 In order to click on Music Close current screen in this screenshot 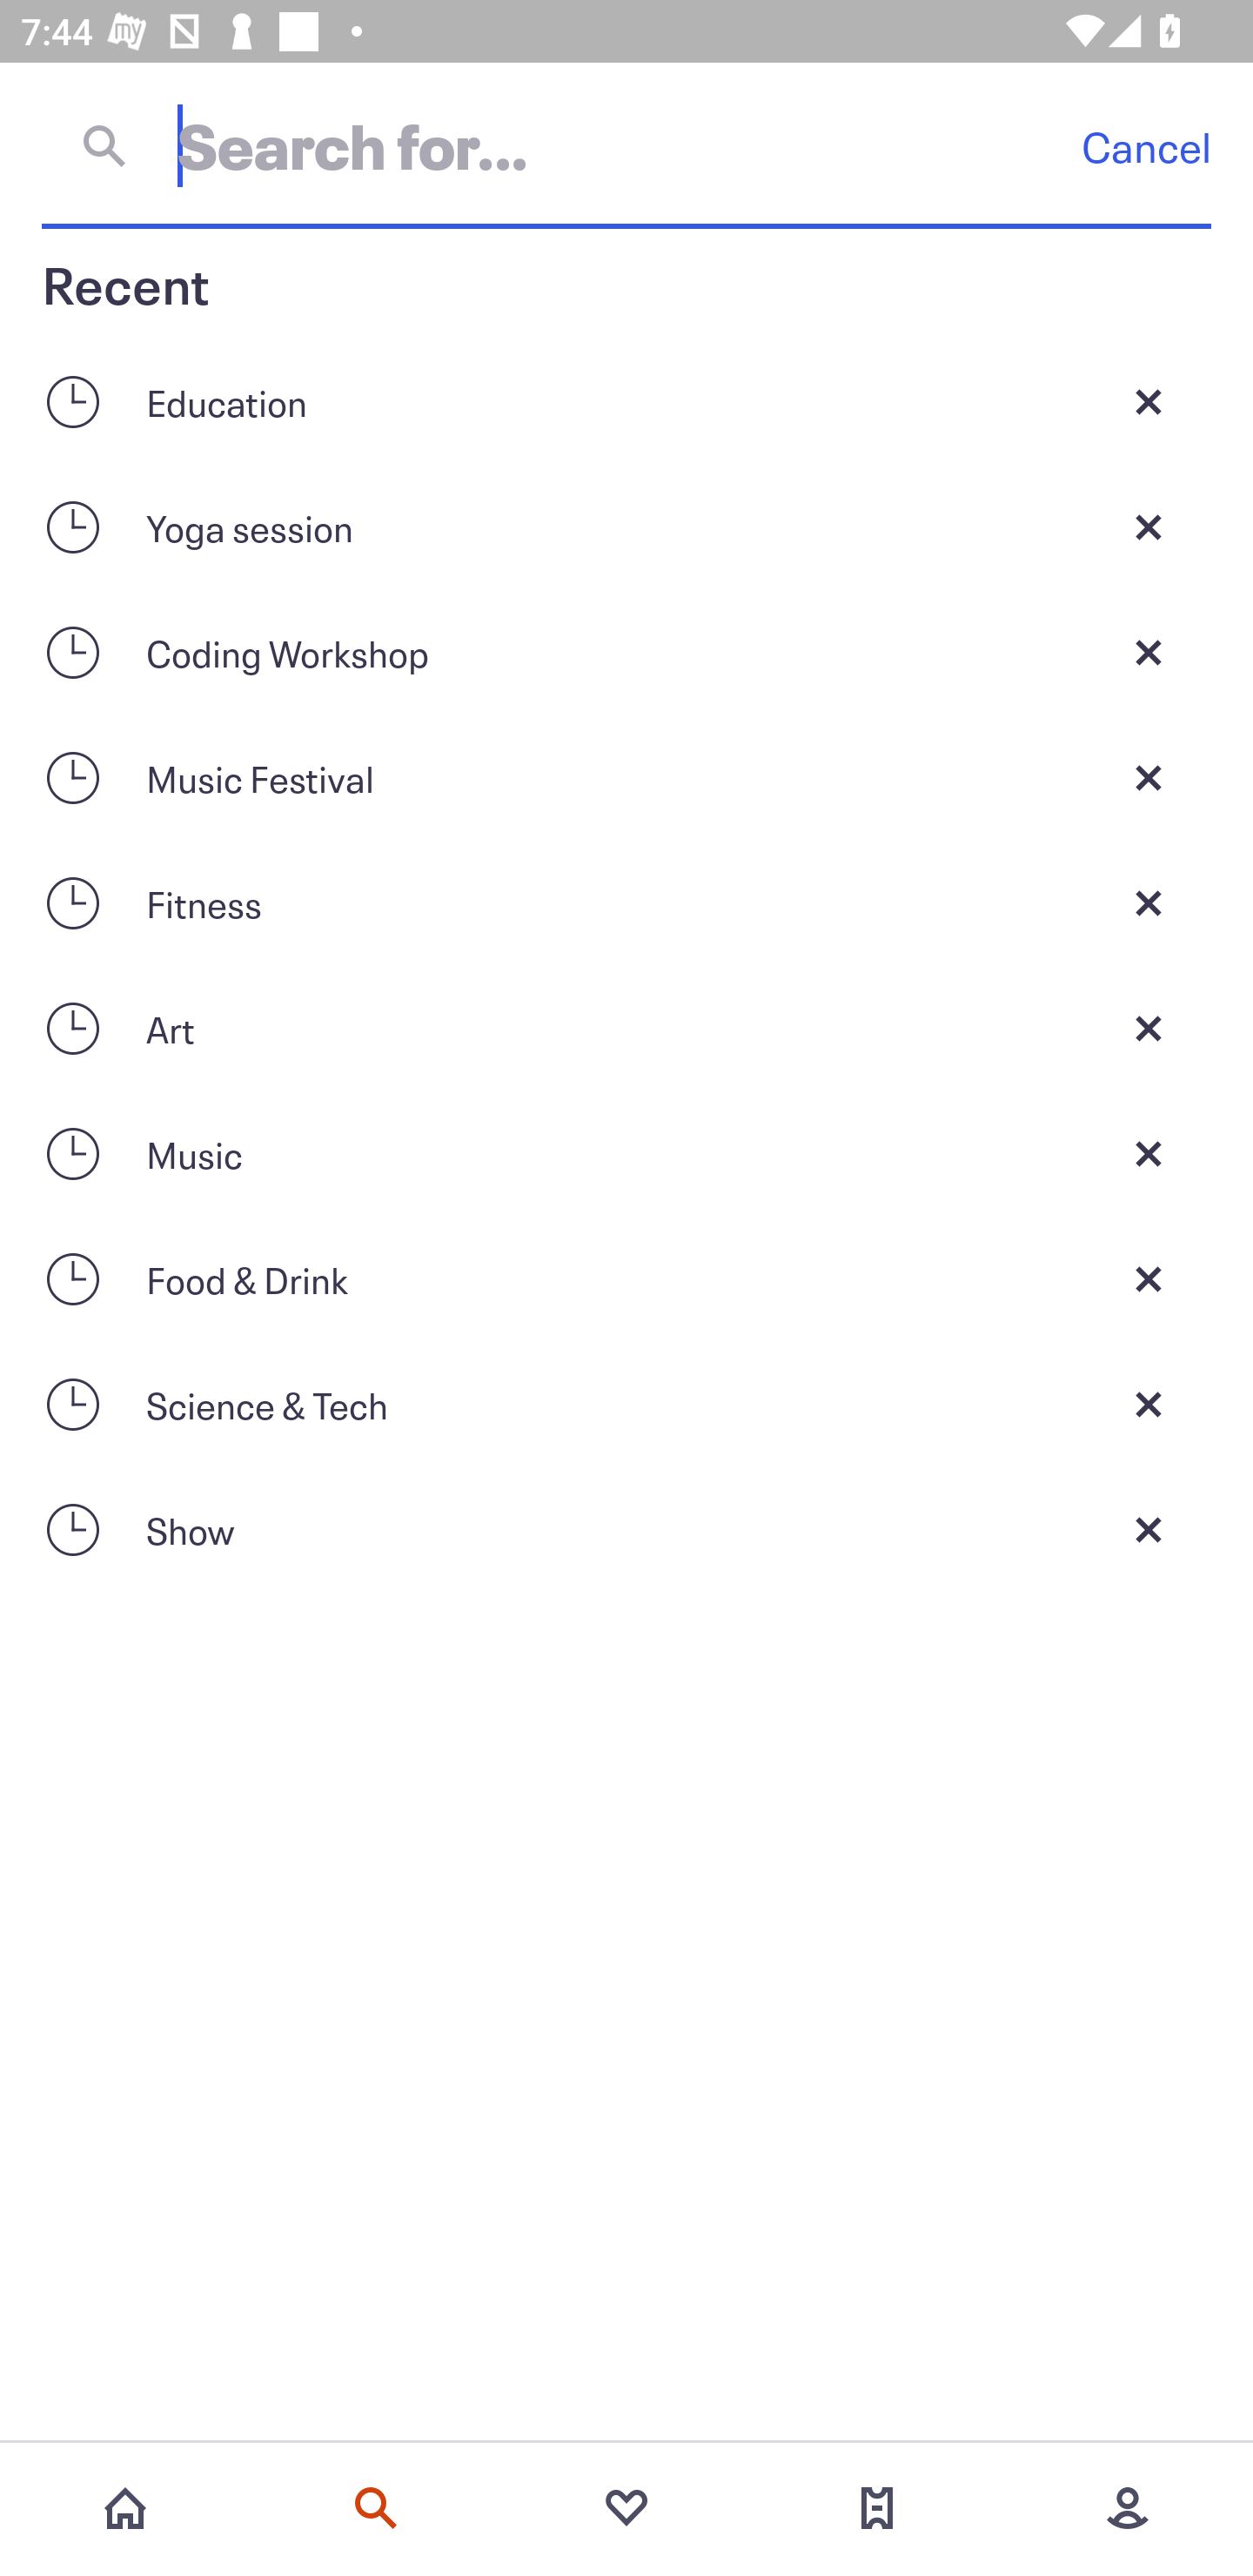, I will do `click(626, 1154)`.